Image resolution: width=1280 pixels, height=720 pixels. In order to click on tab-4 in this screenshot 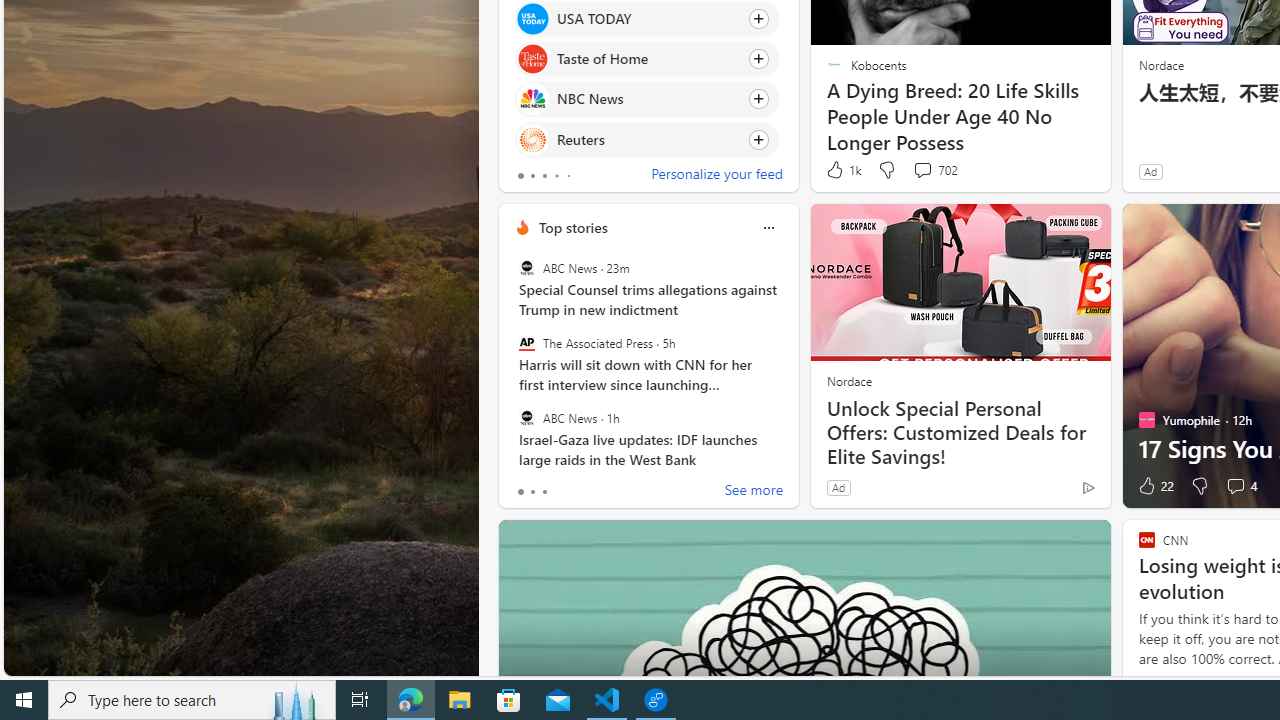, I will do `click(568, 176)`.